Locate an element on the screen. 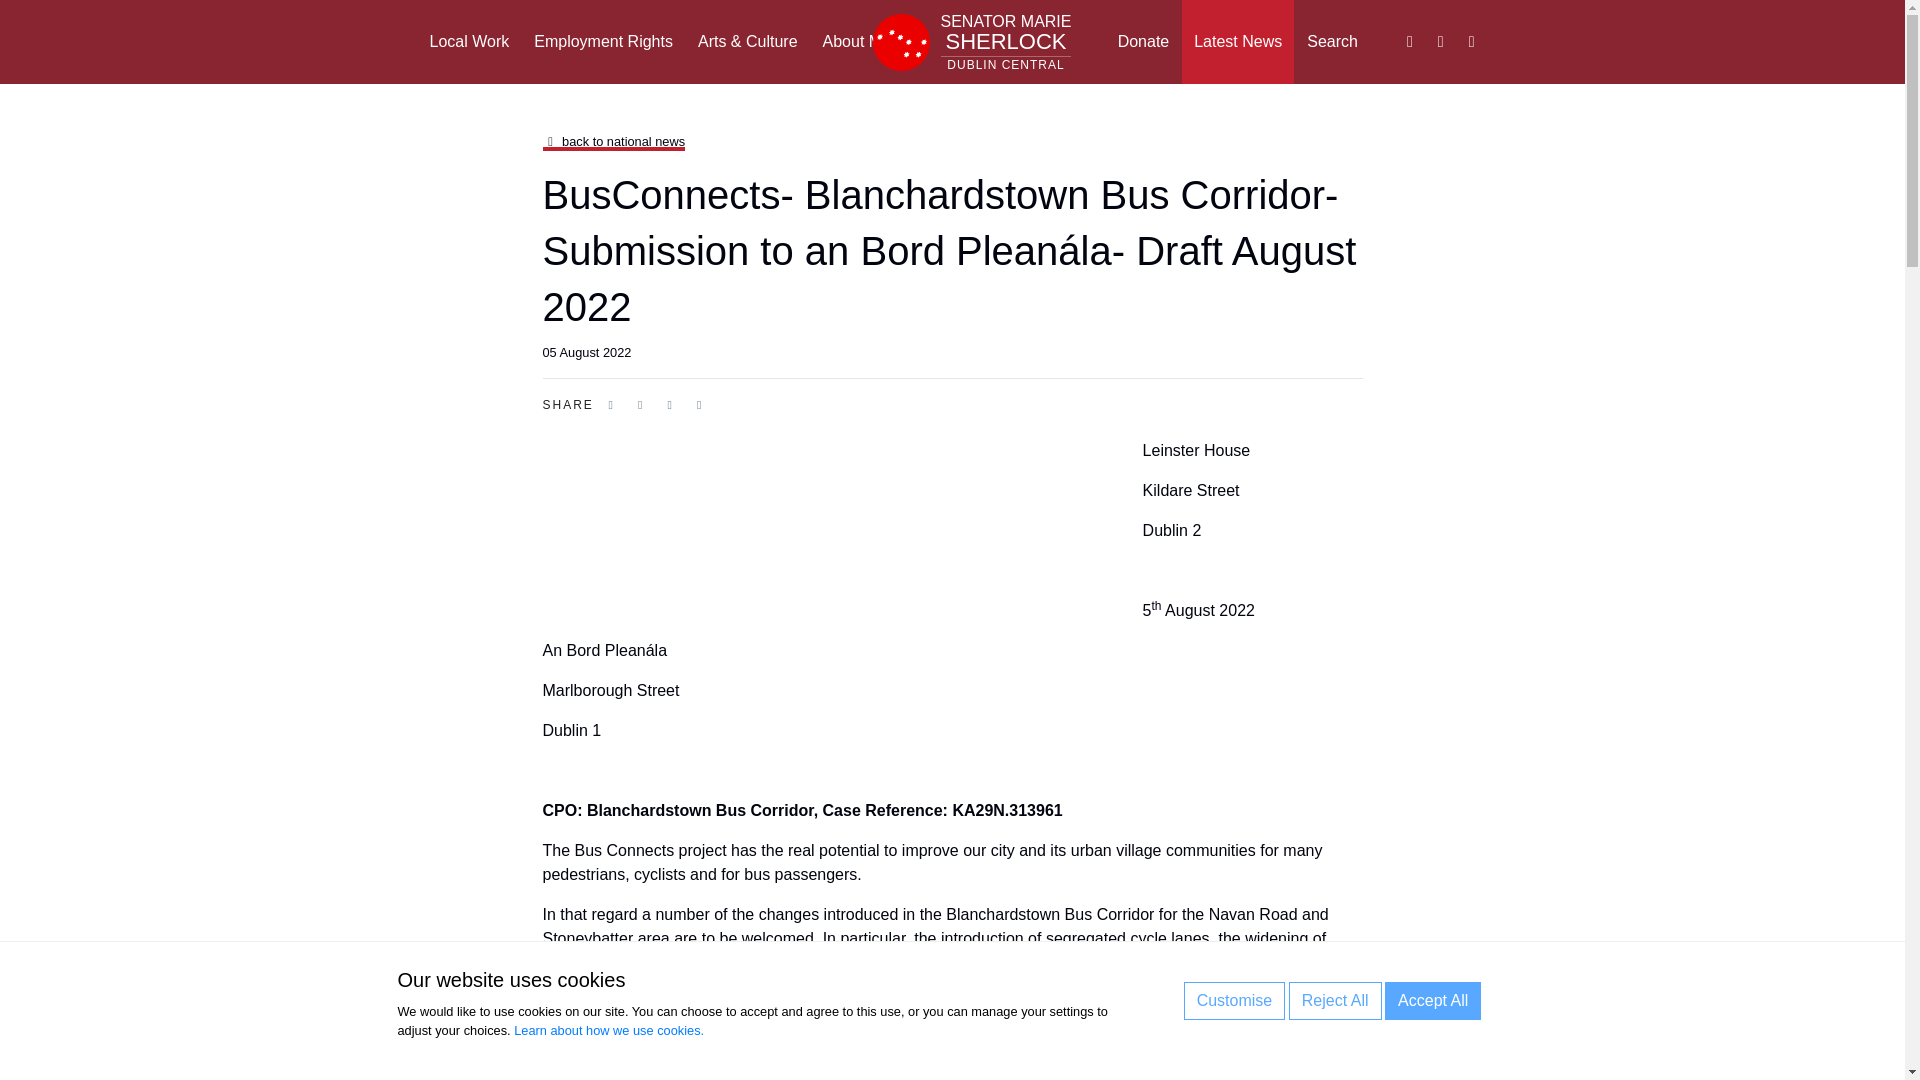 The width and height of the screenshot is (1920, 1080). Search is located at coordinates (971, 42).